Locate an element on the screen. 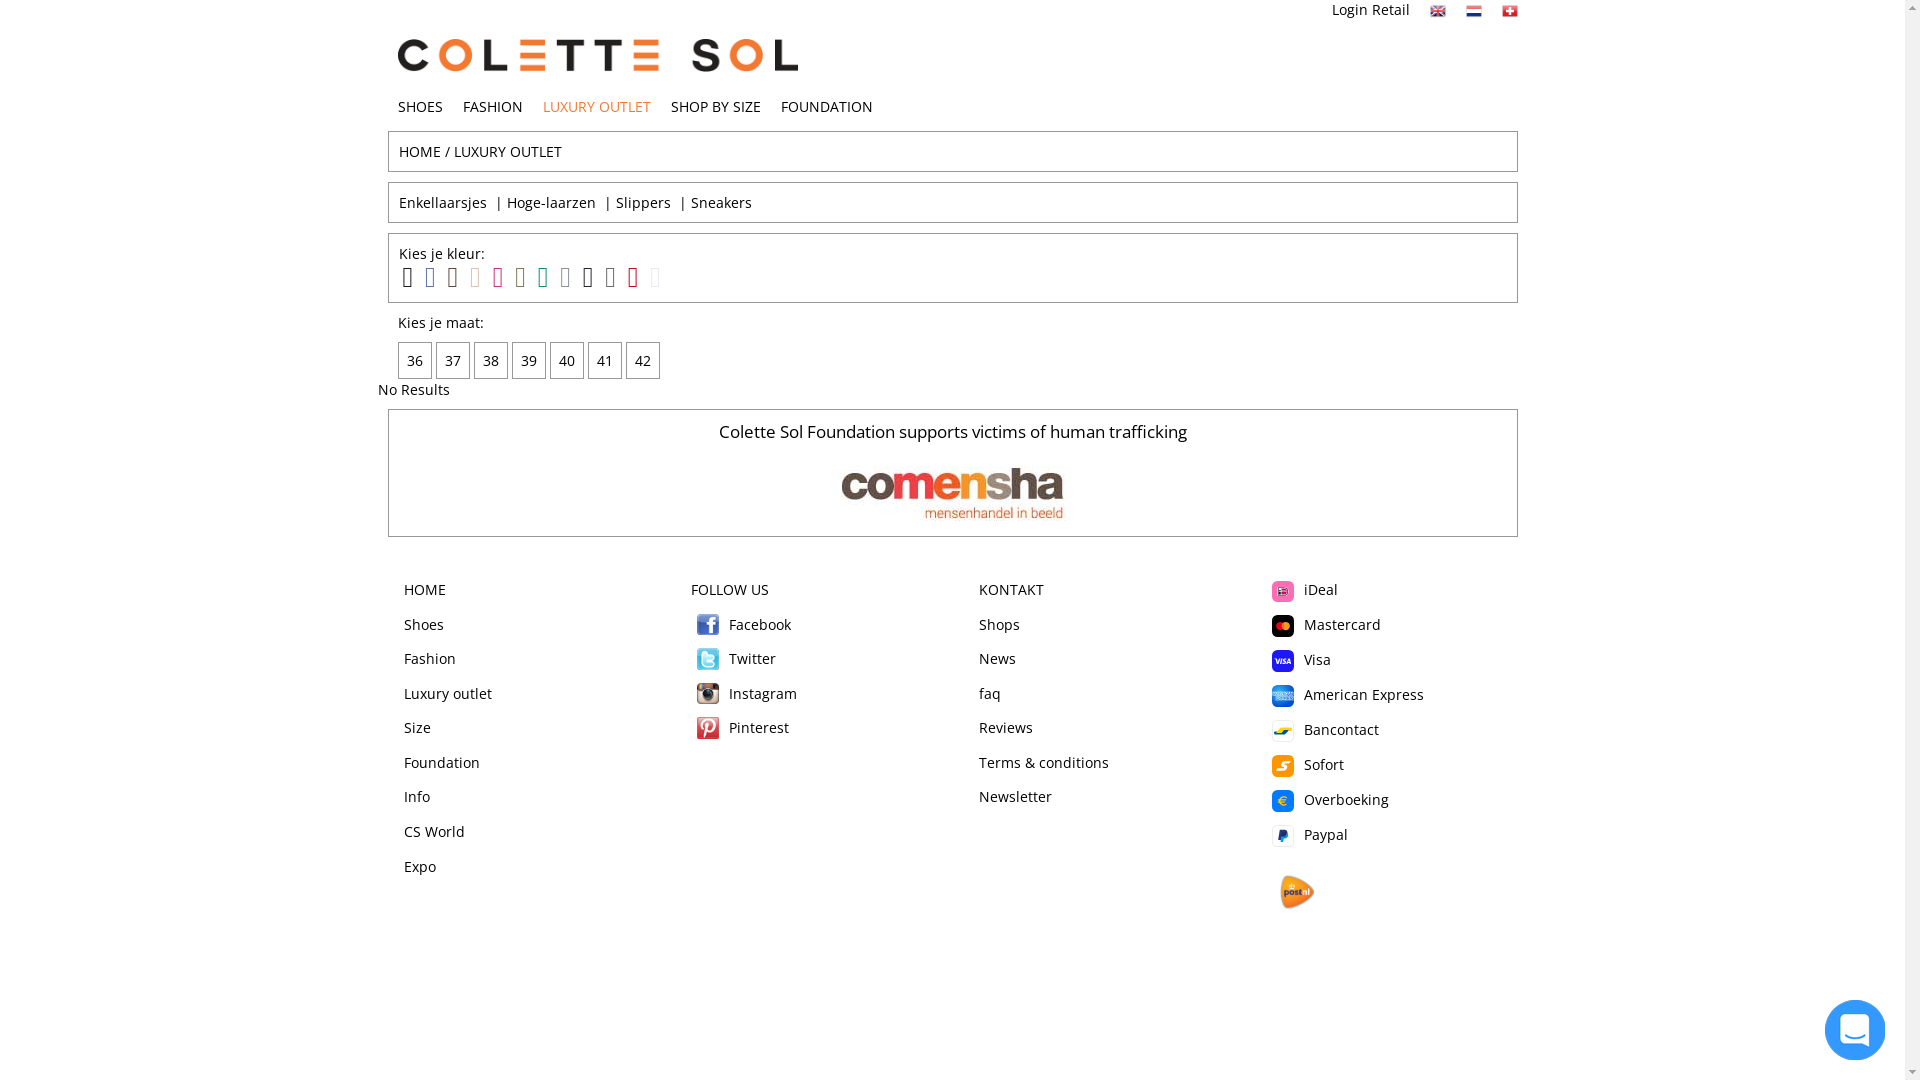  LUXURY OUTLET is located at coordinates (596, 106).